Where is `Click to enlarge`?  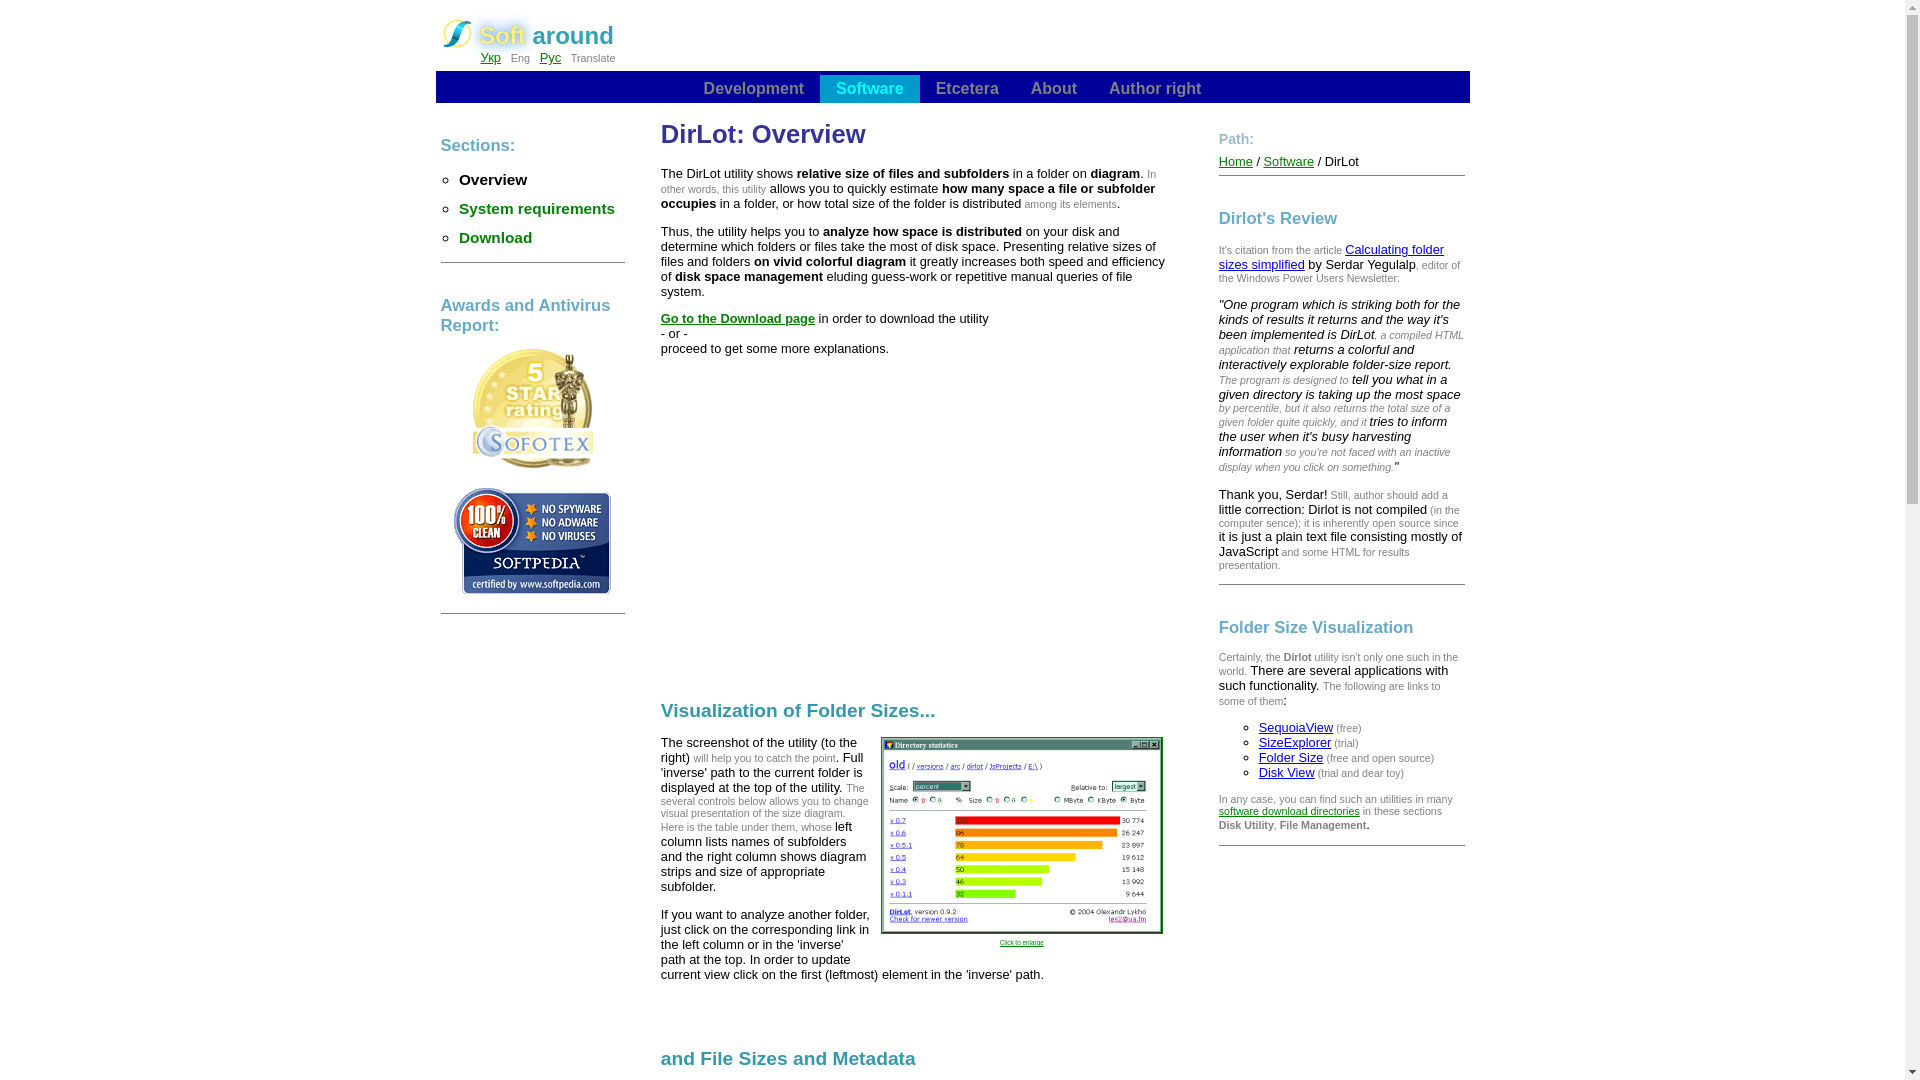
Click to enlarge is located at coordinates (1022, 936).